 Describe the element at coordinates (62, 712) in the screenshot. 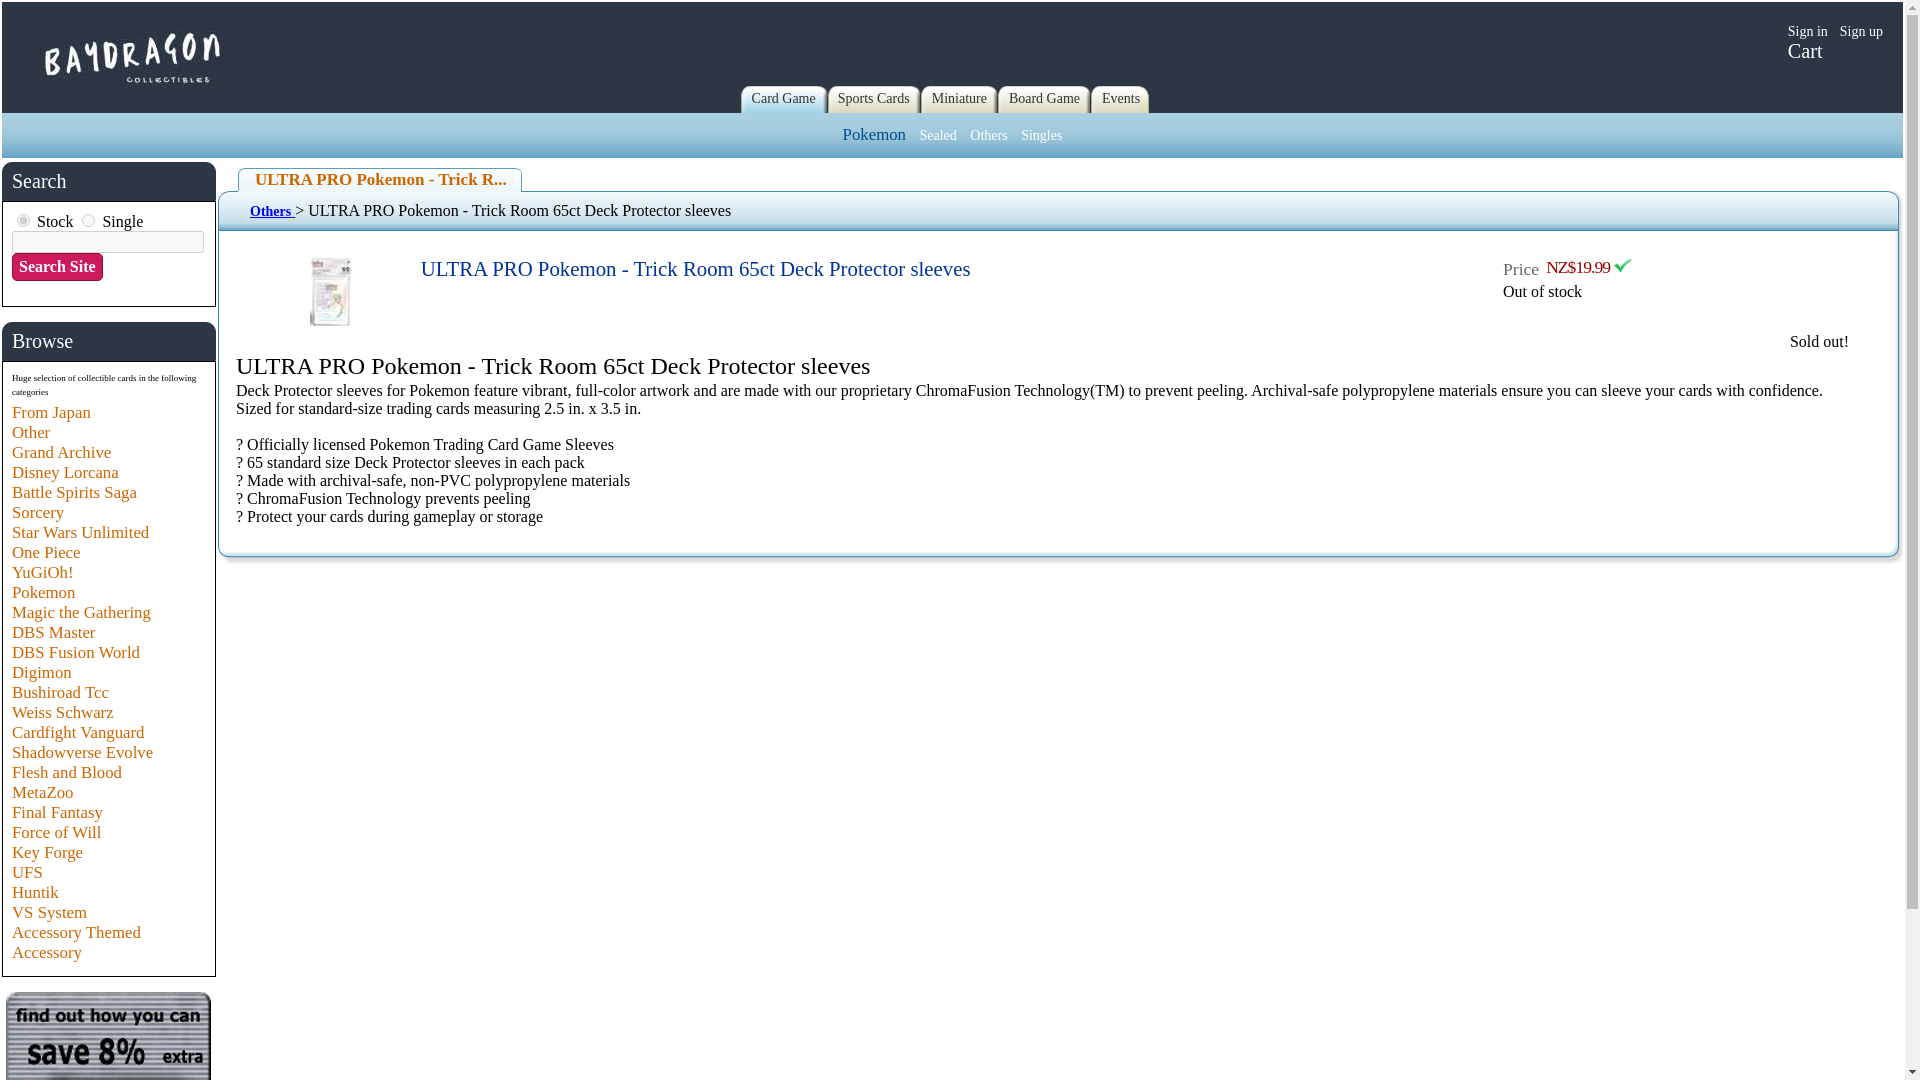

I see `Weiss Schwarz` at that location.